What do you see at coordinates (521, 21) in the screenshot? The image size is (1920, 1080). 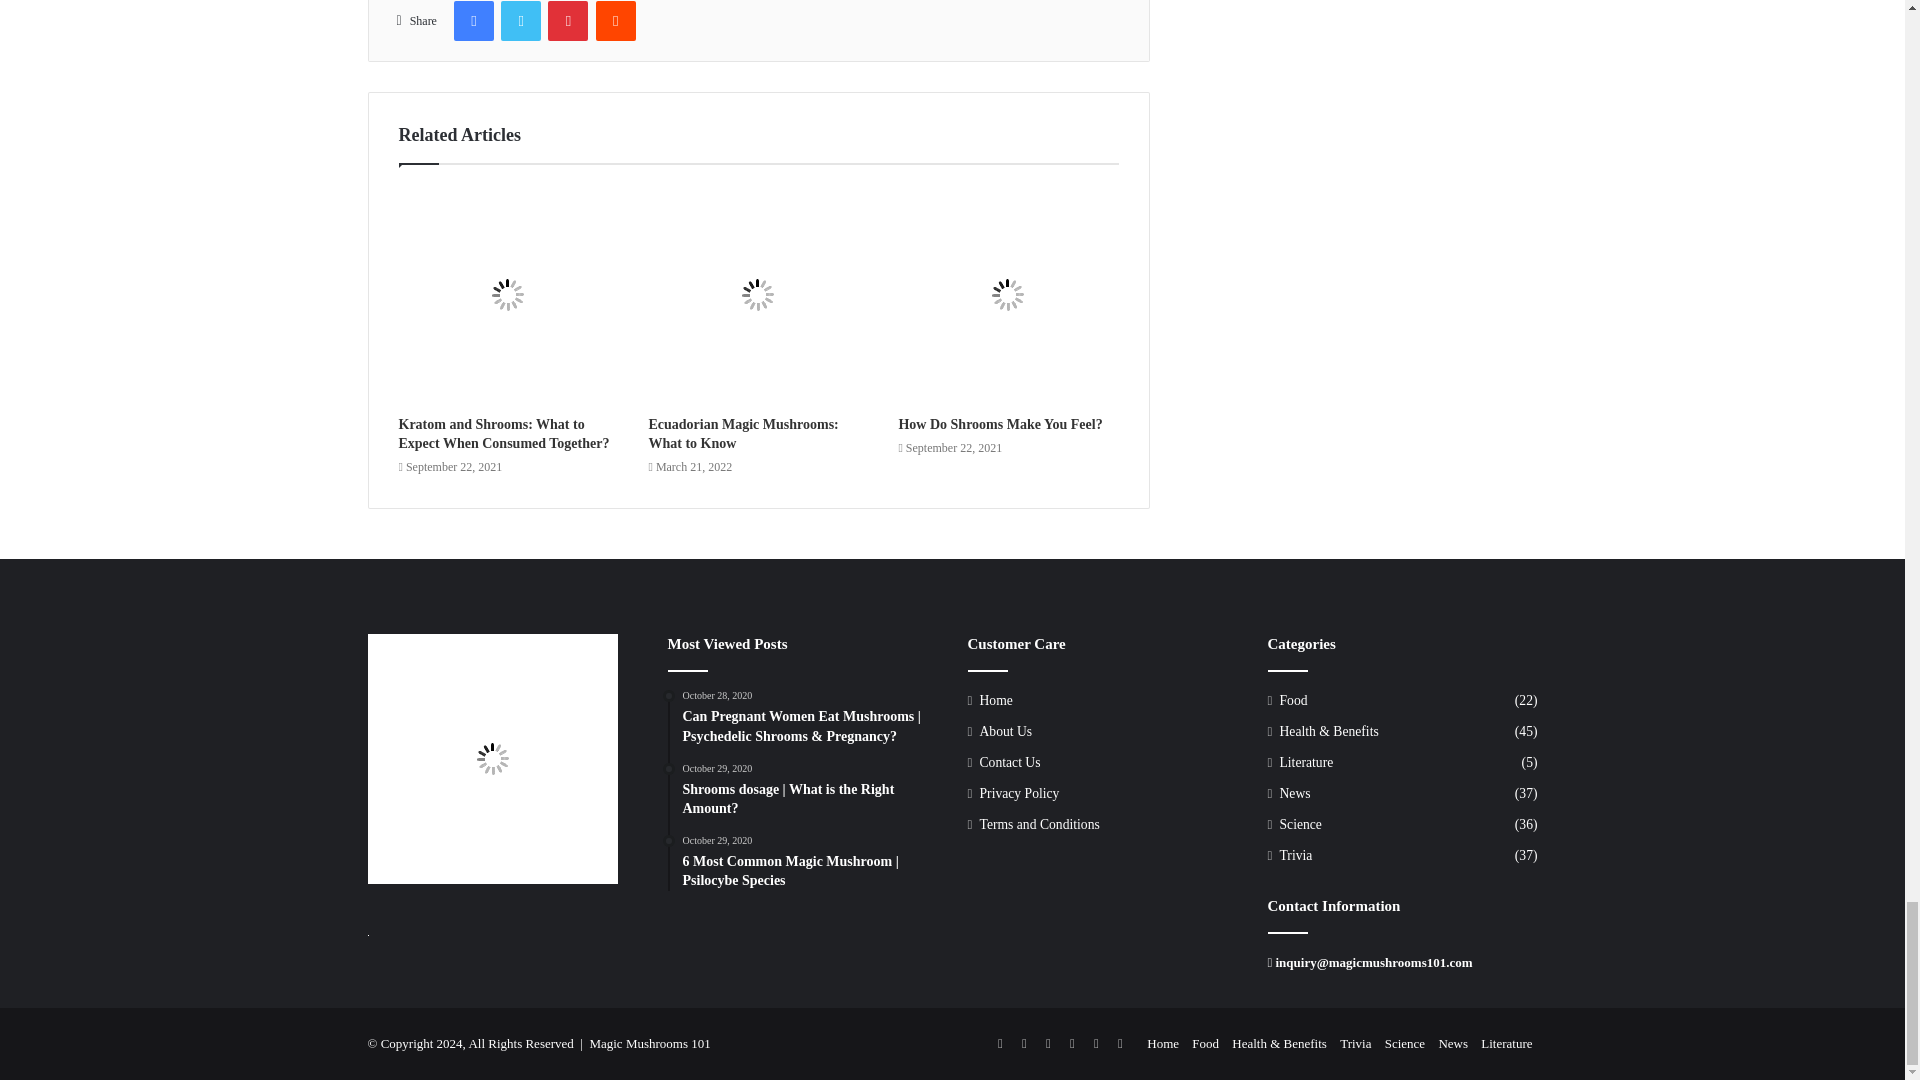 I see `Twitter` at bounding box center [521, 21].